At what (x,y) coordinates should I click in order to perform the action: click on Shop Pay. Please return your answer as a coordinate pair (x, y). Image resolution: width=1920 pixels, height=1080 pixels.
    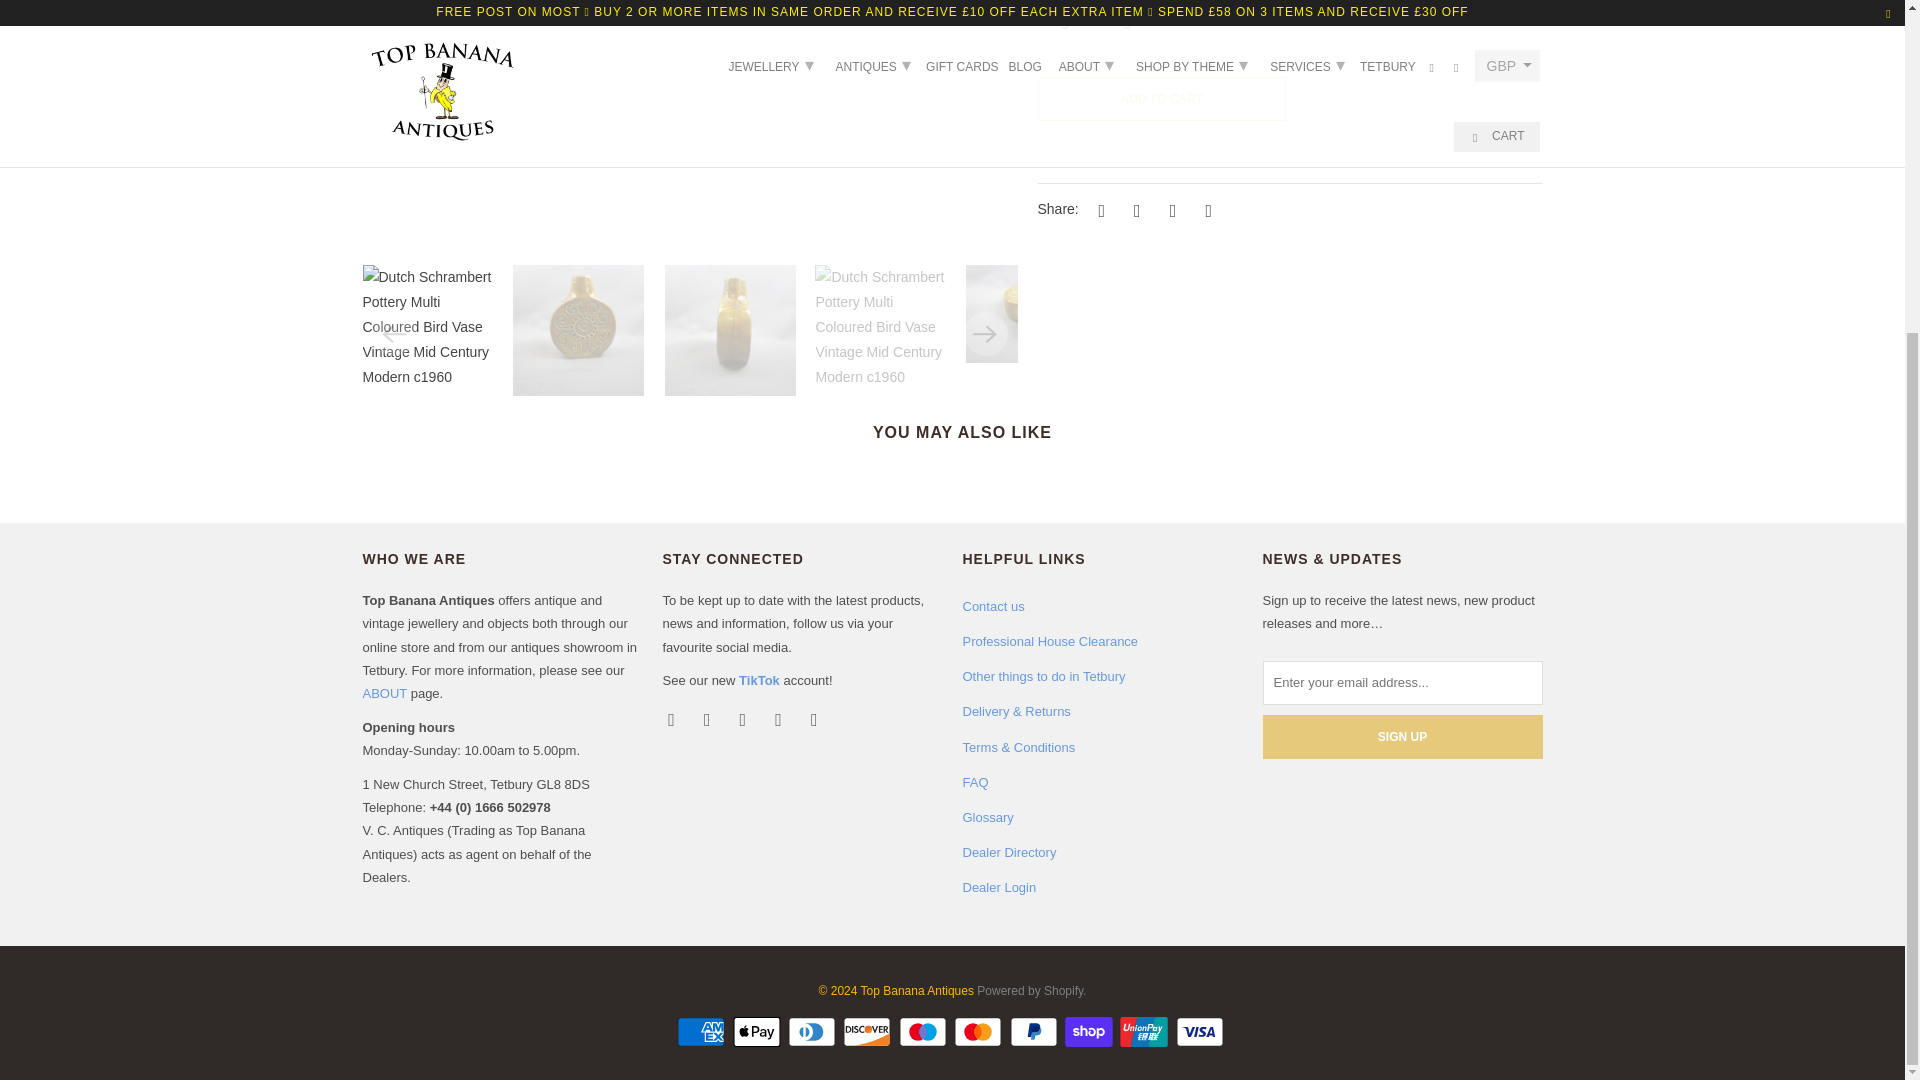
    Looking at the image, I should click on (1091, 1032).